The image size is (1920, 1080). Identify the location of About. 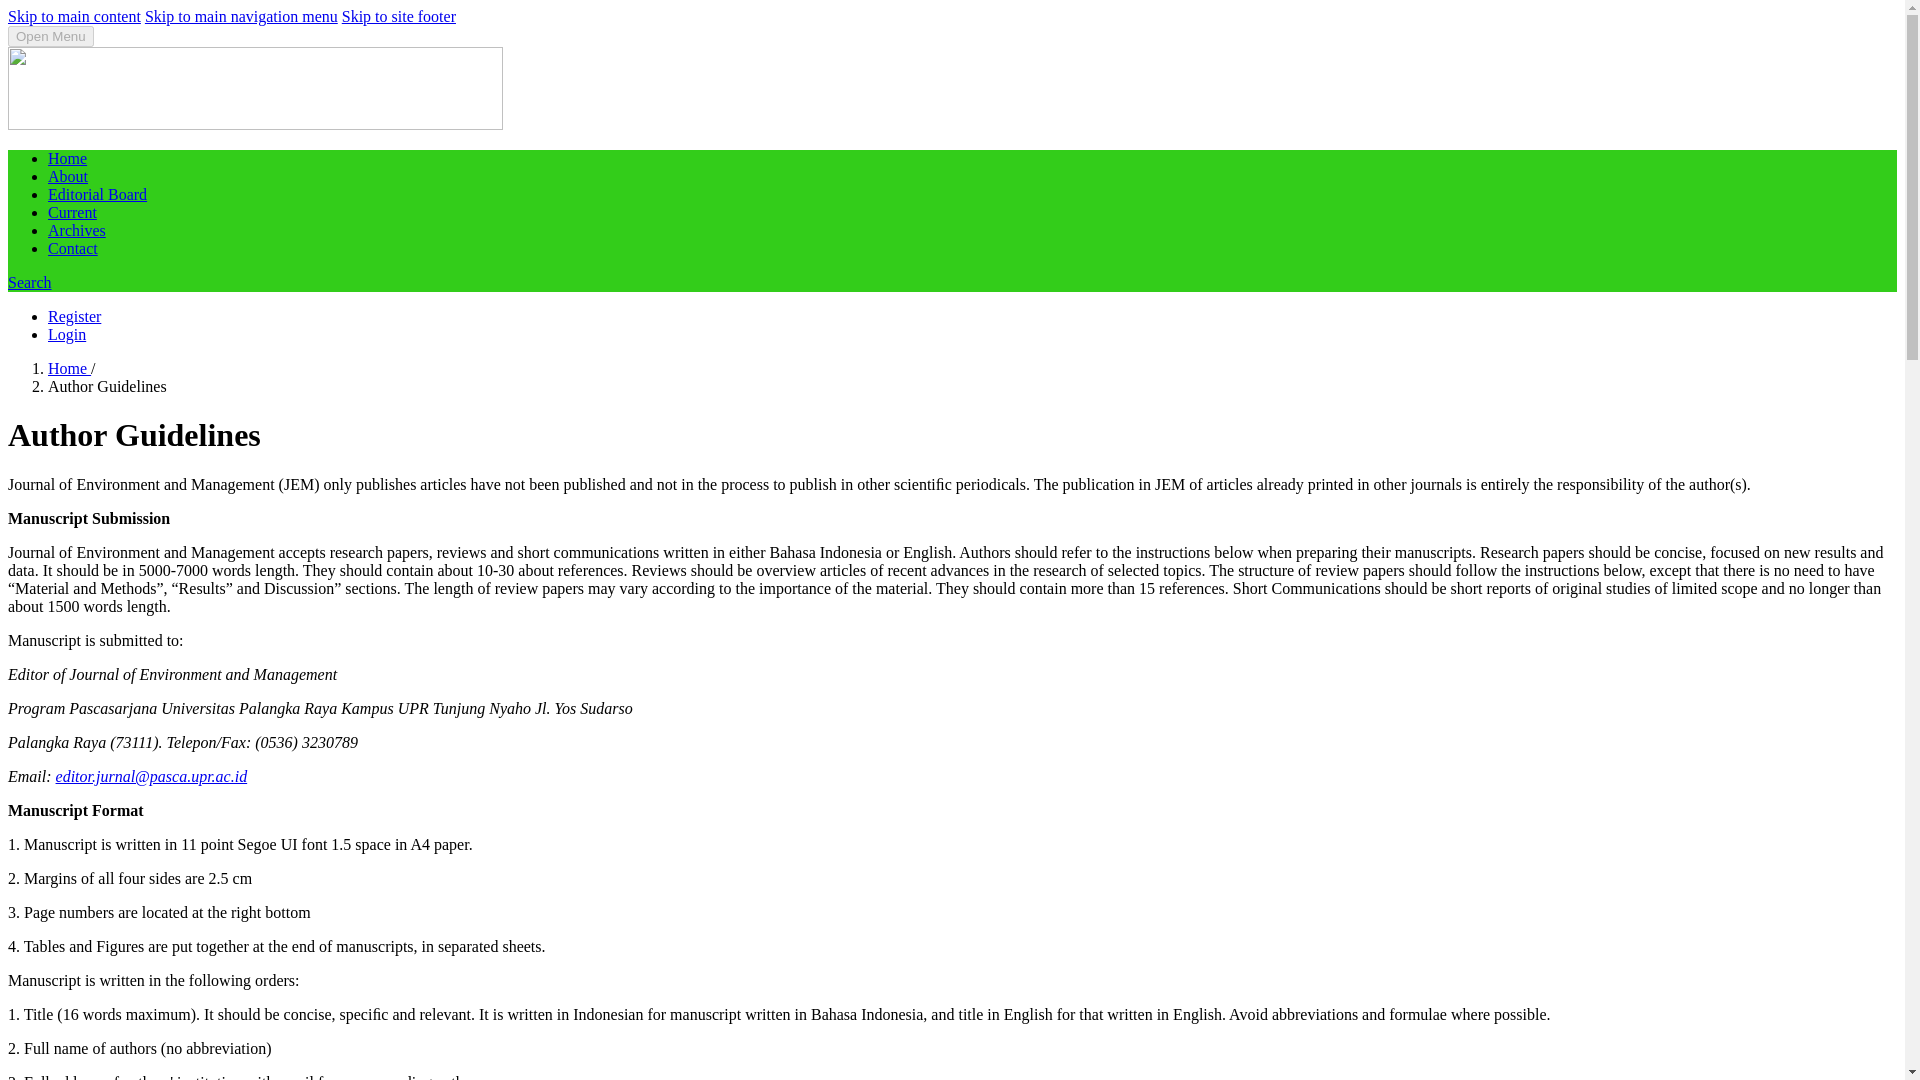
(68, 176).